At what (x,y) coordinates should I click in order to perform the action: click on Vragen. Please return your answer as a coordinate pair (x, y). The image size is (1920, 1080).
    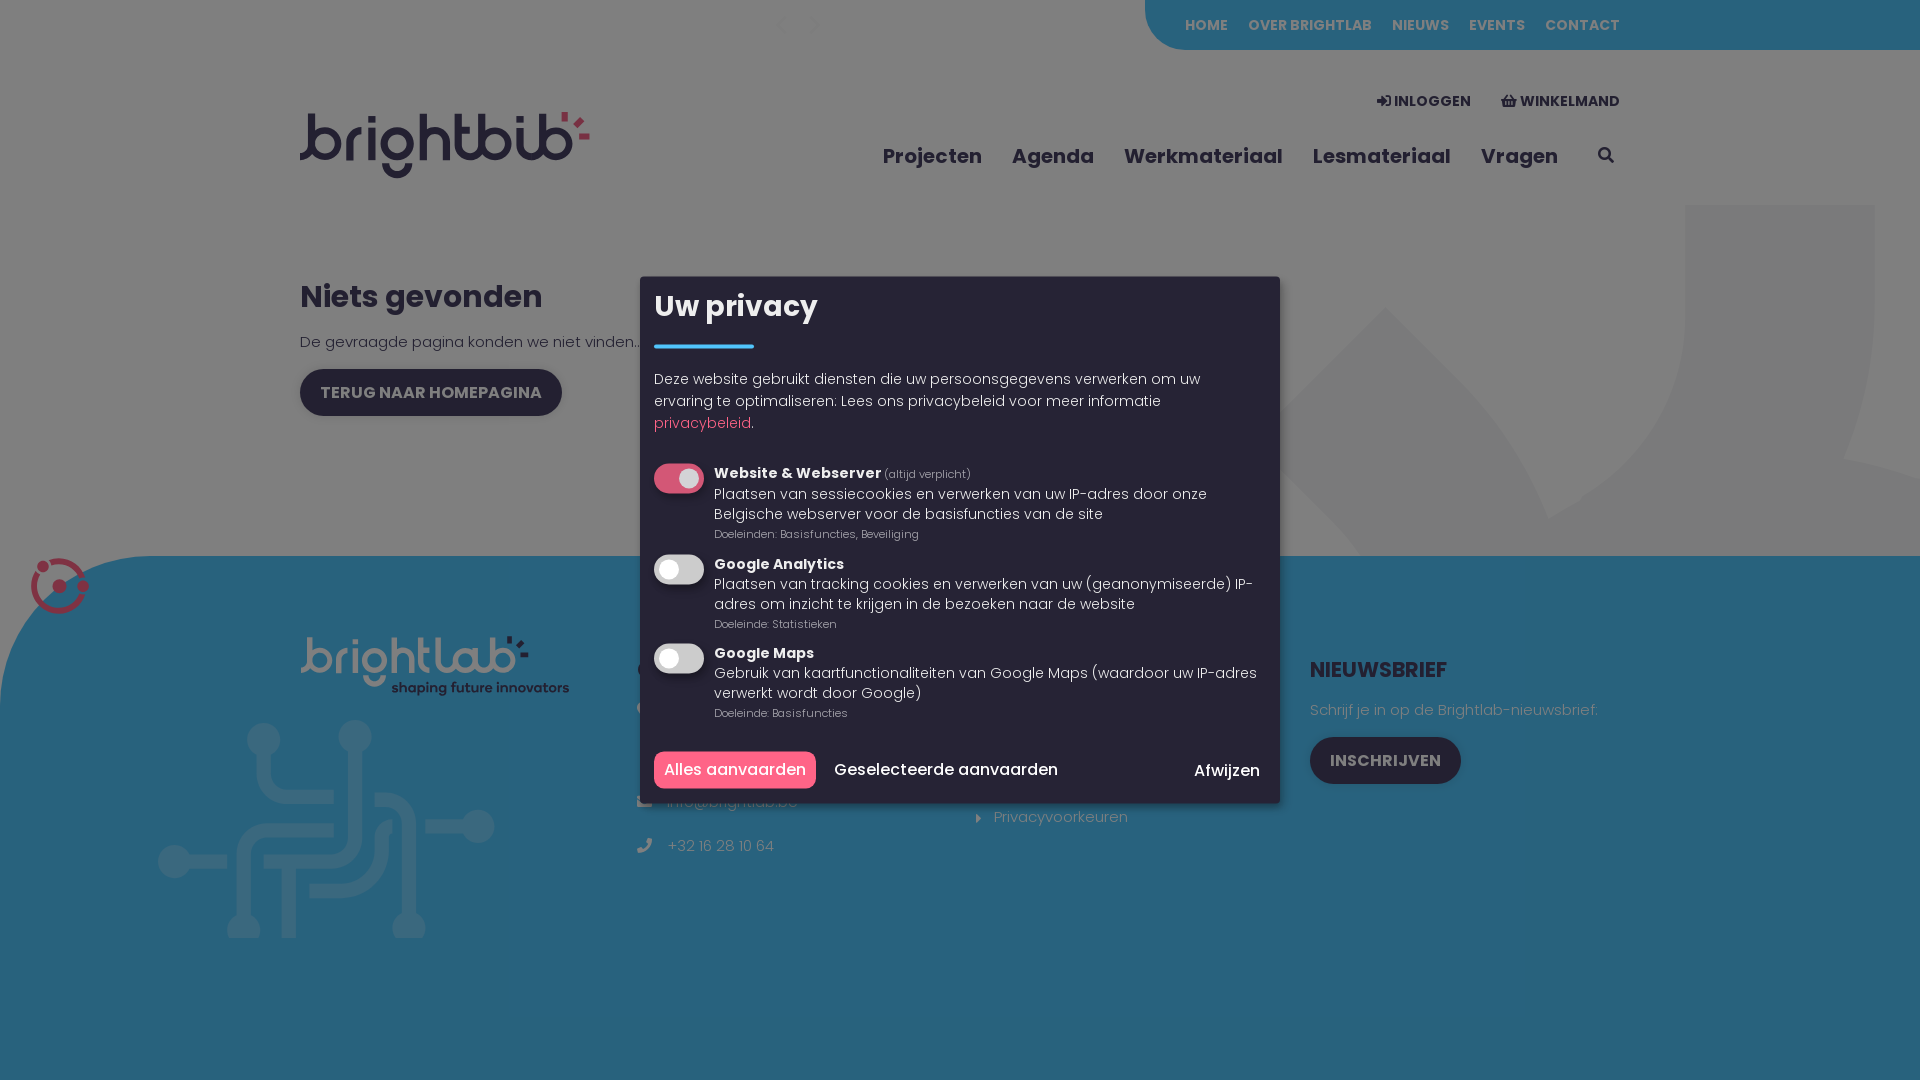
    Looking at the image, I should click on (1520, 156).